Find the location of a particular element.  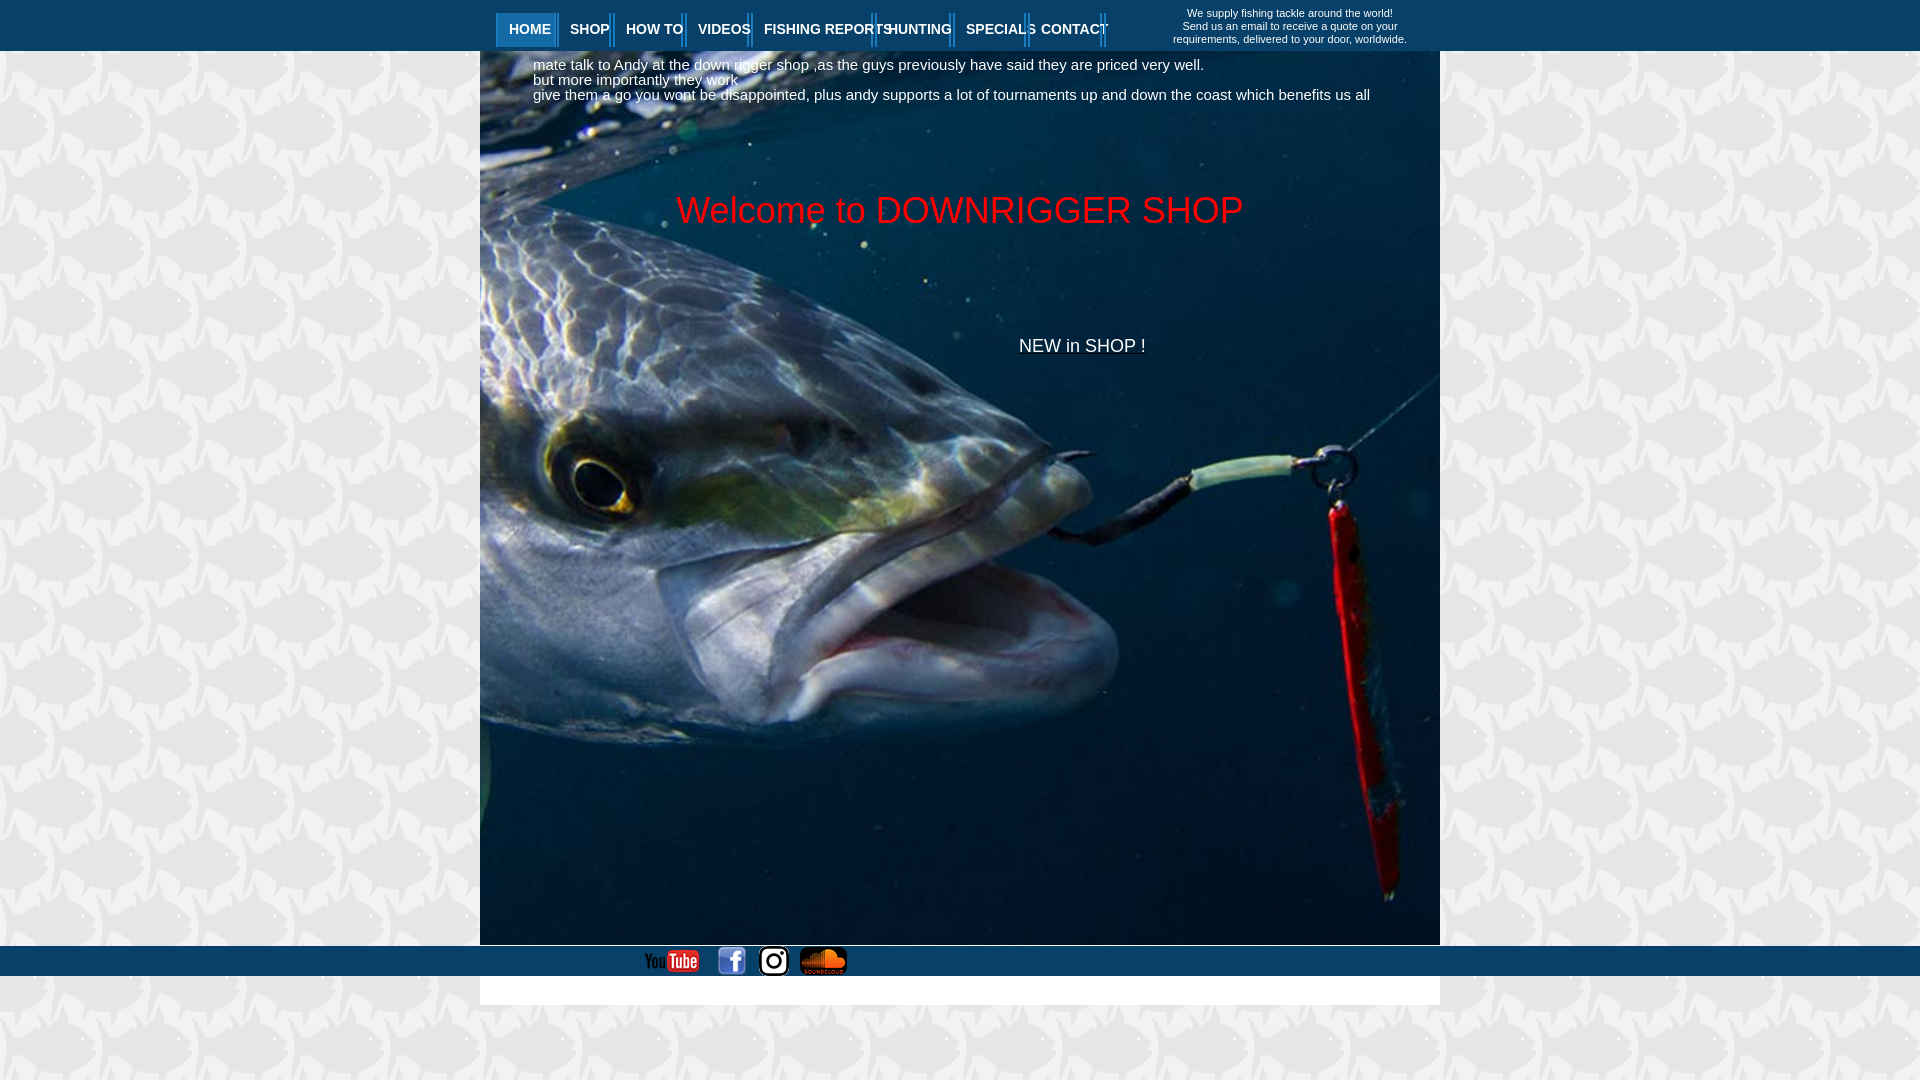

GET FREE SAMPLES is located at coordinates (1121, 974).